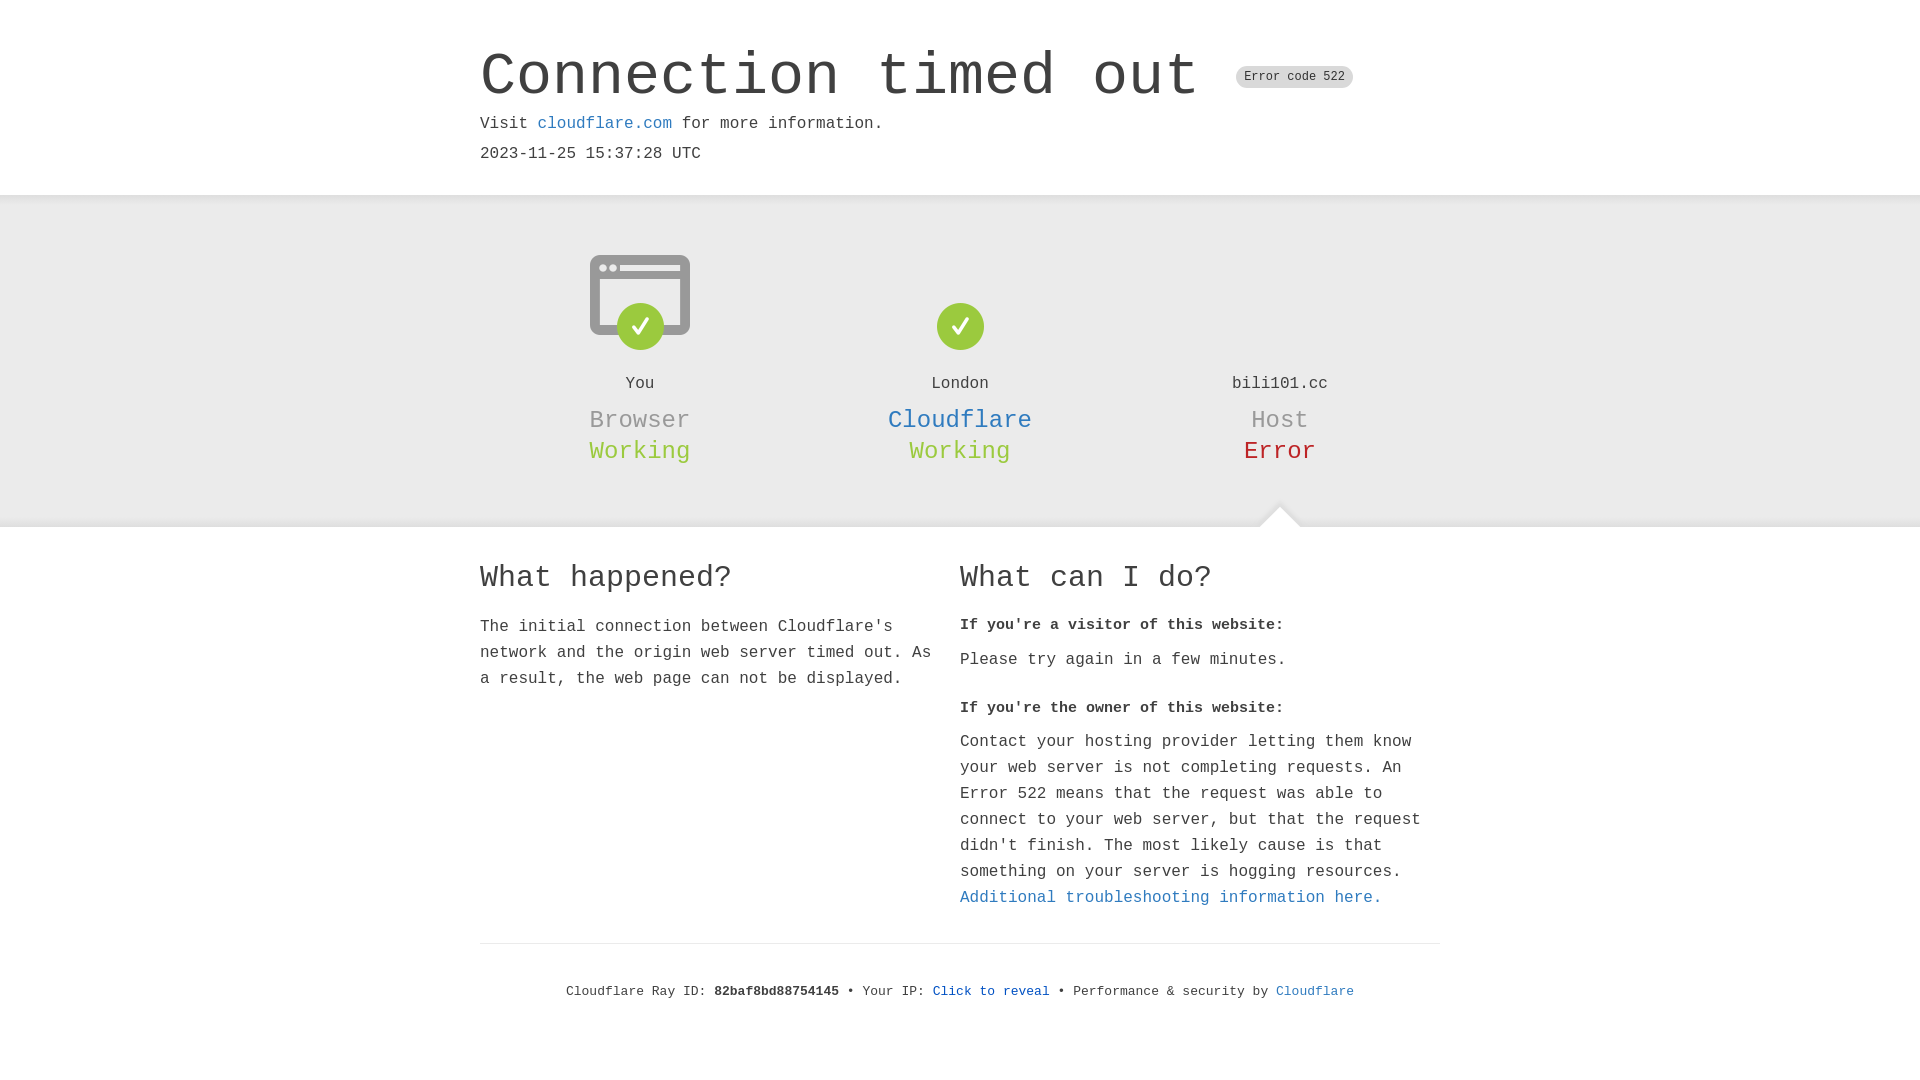 The width and height of the screenshot is (1920, 1080). What do you see at coordinates (1171, 898) in the screenshot?
I see `Additional troubleshooting information here.` at bounding box center [1171, 898].